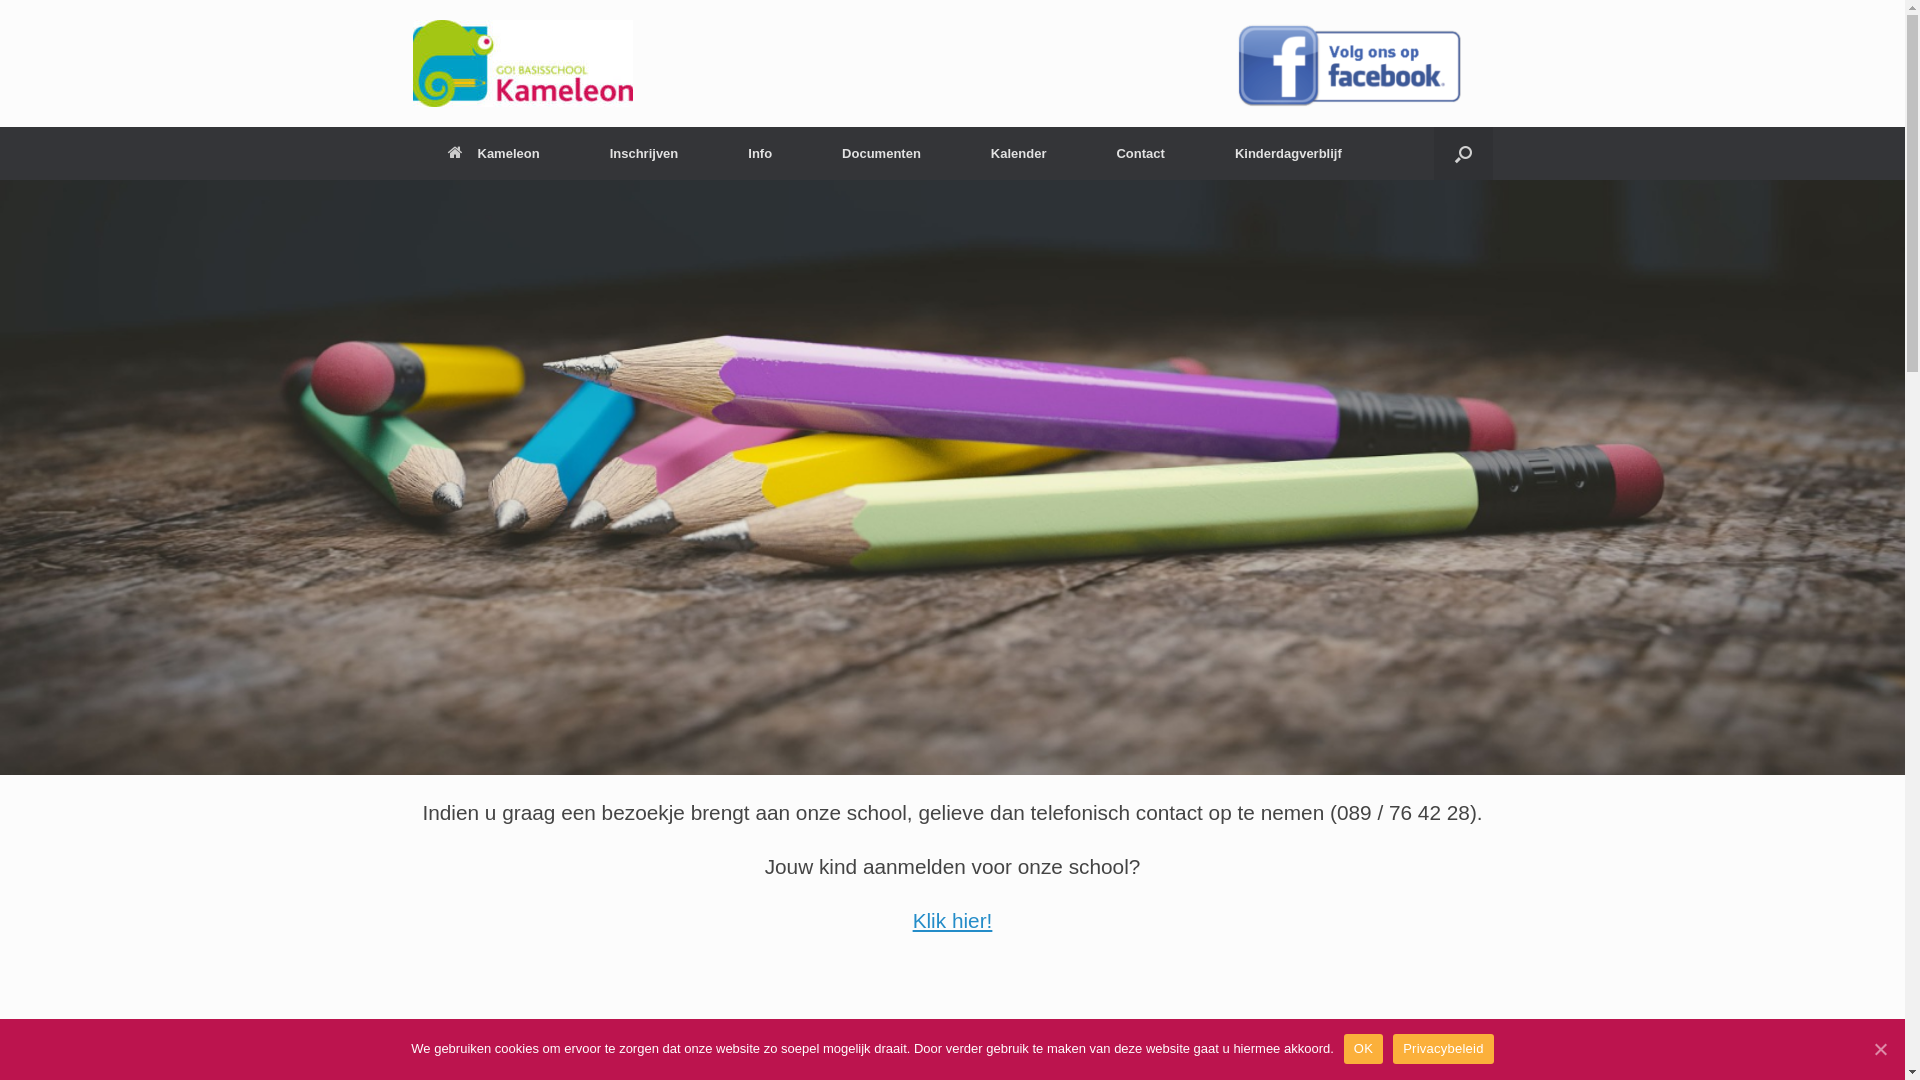  What do you see at coordinates (1463, 1041) in the screenshot?
I see `Vorige` at bounding box center [1463, 1041].